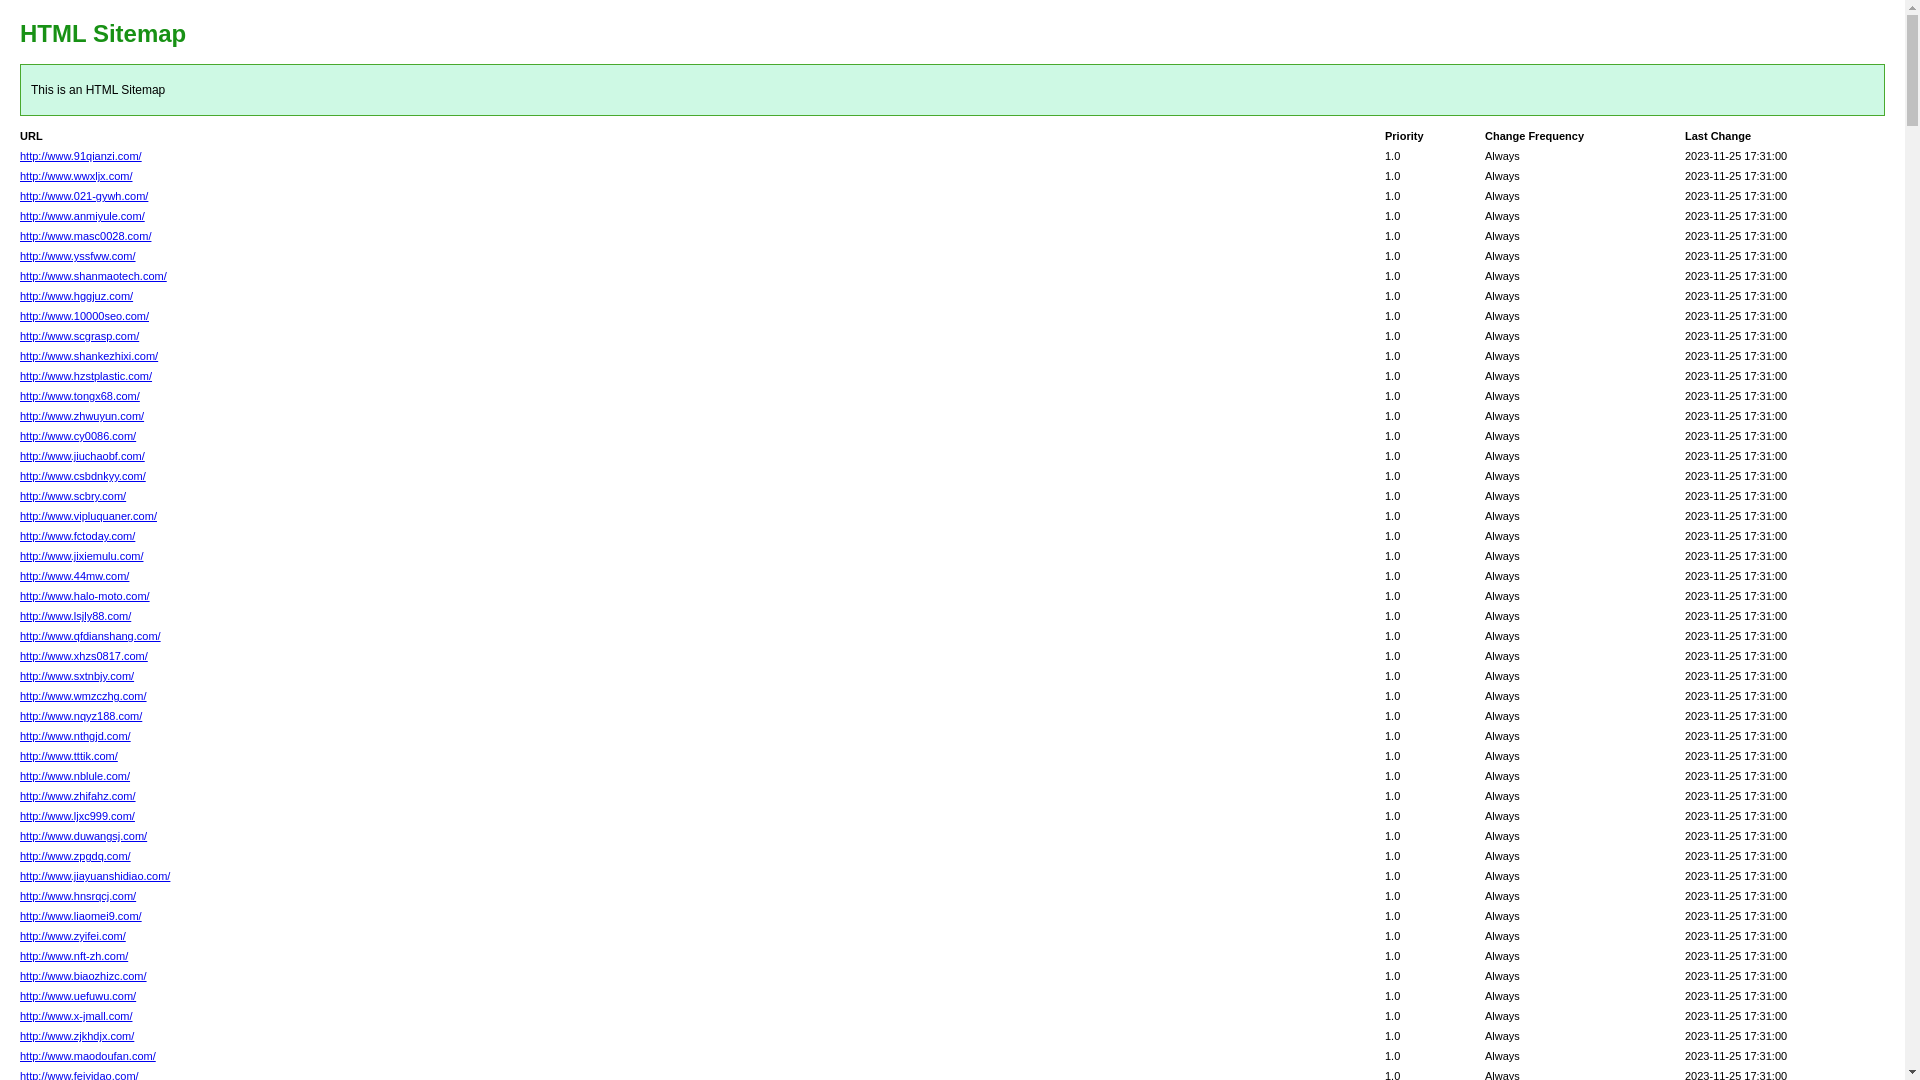 This screenshot has width=1920, height=1080. What do you see at coordinates (78, 816) in the screenshot?
I see `http://www.ljxc999.com/` at bounding box center [78, 816].